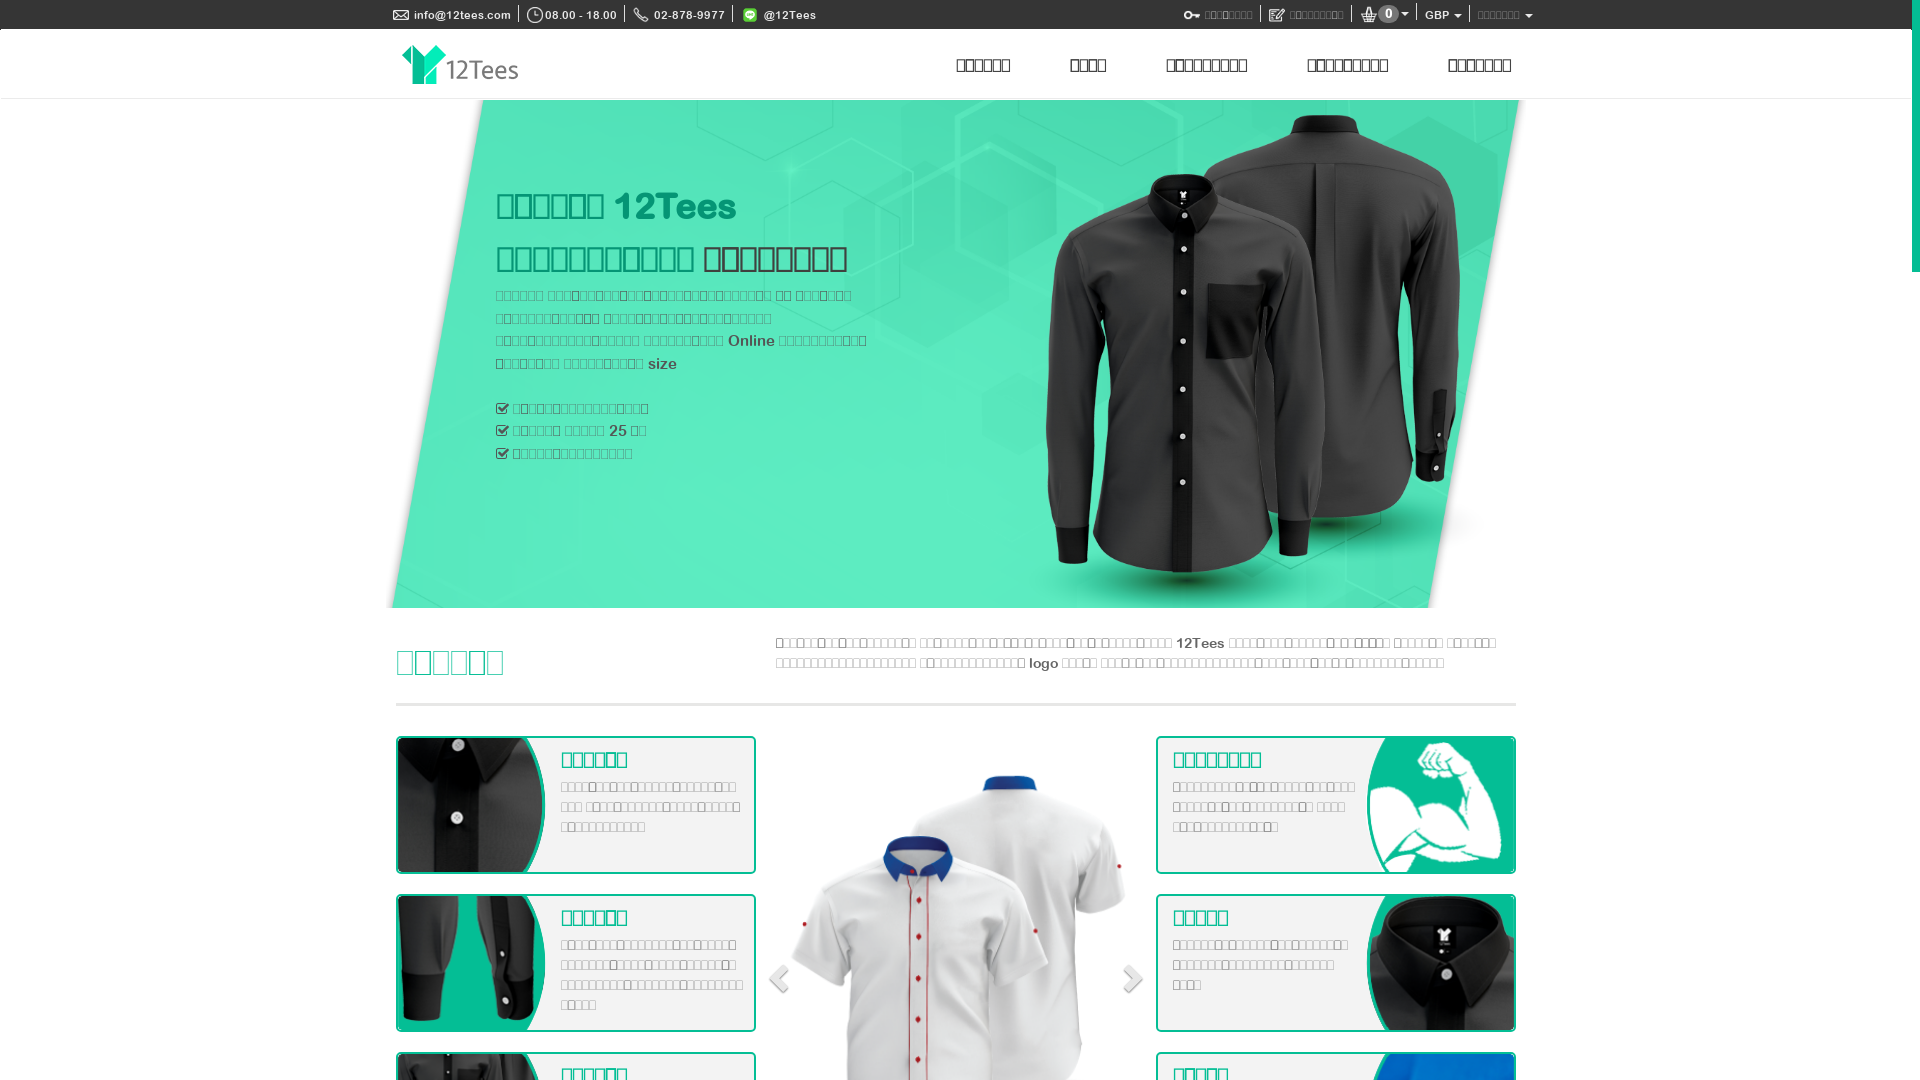 The height and width of the screenshot is (1080, 1920). What do you see at coordinates (1444, 15) in the screenshot?
I see `GBP` at bounding box center [1444, 15].